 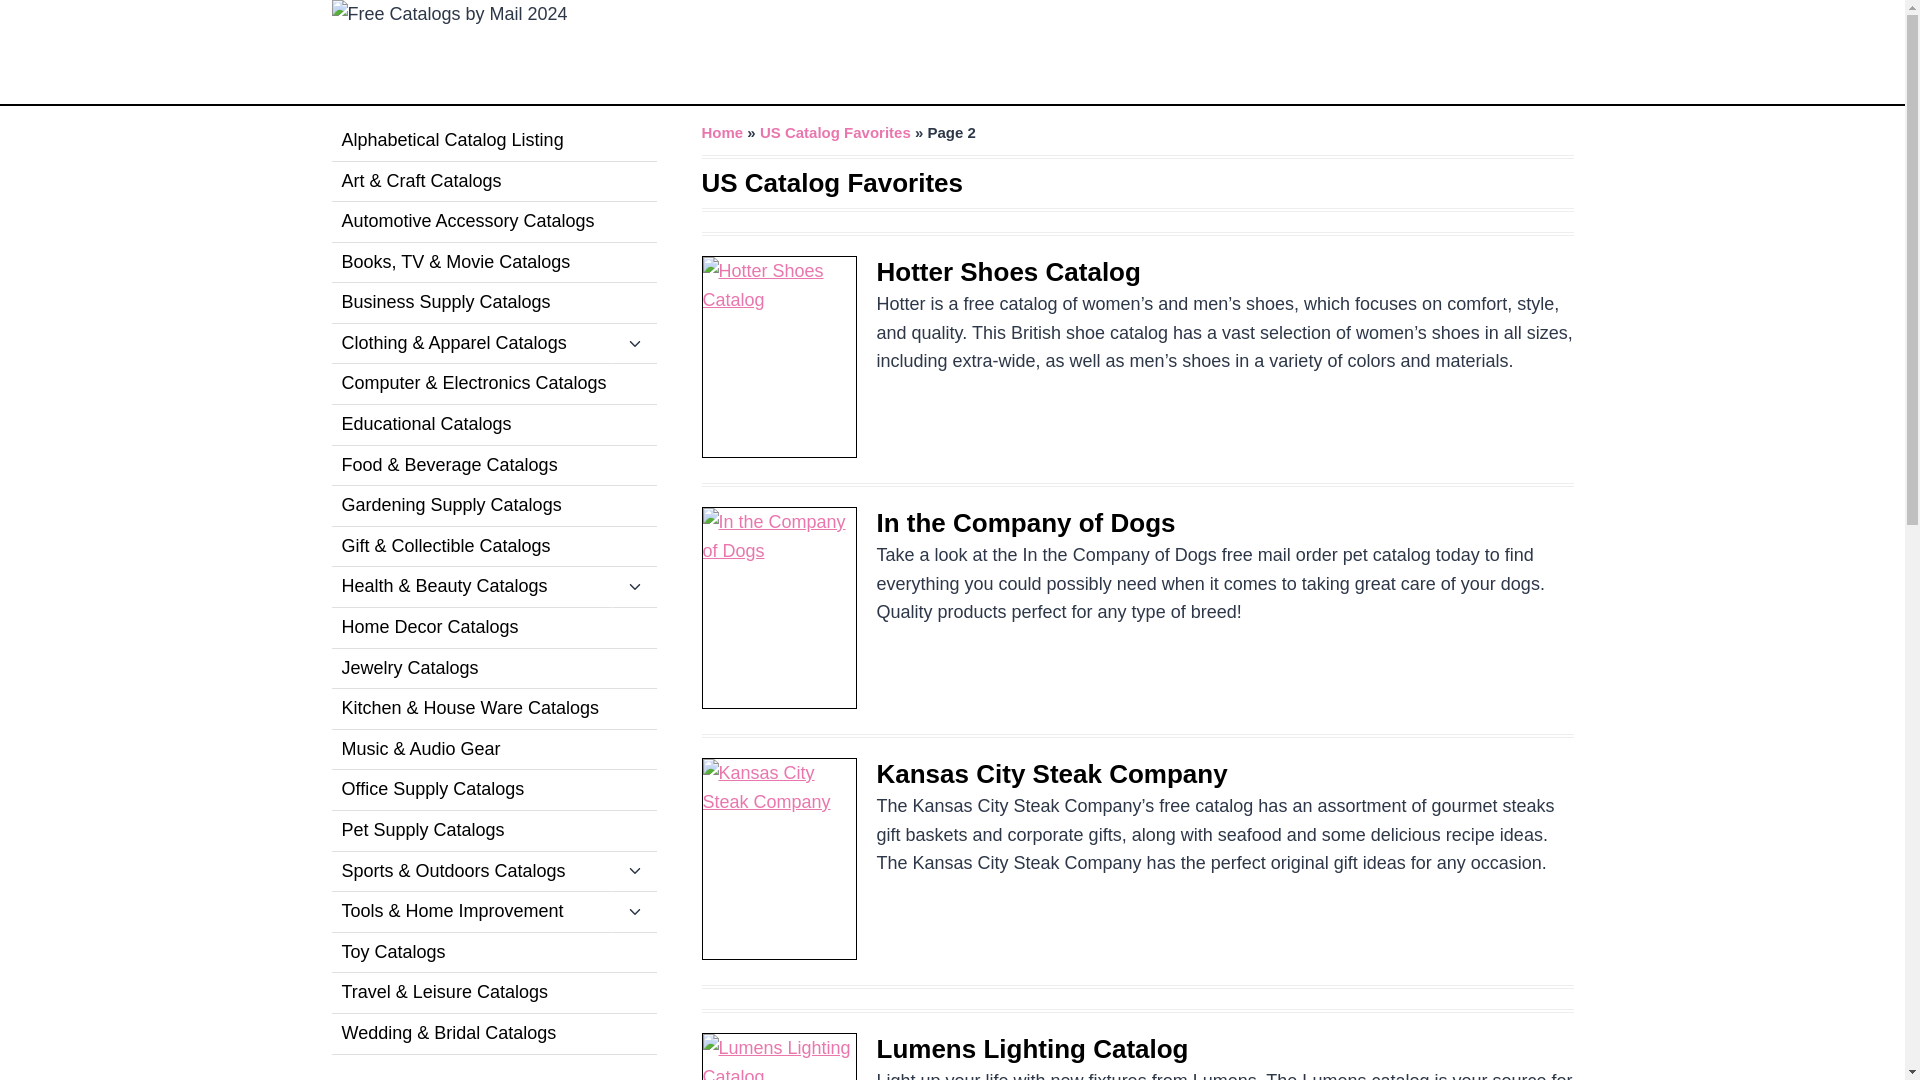 I want to click on Business Supply Catalogs, so click(x=494, y=303).